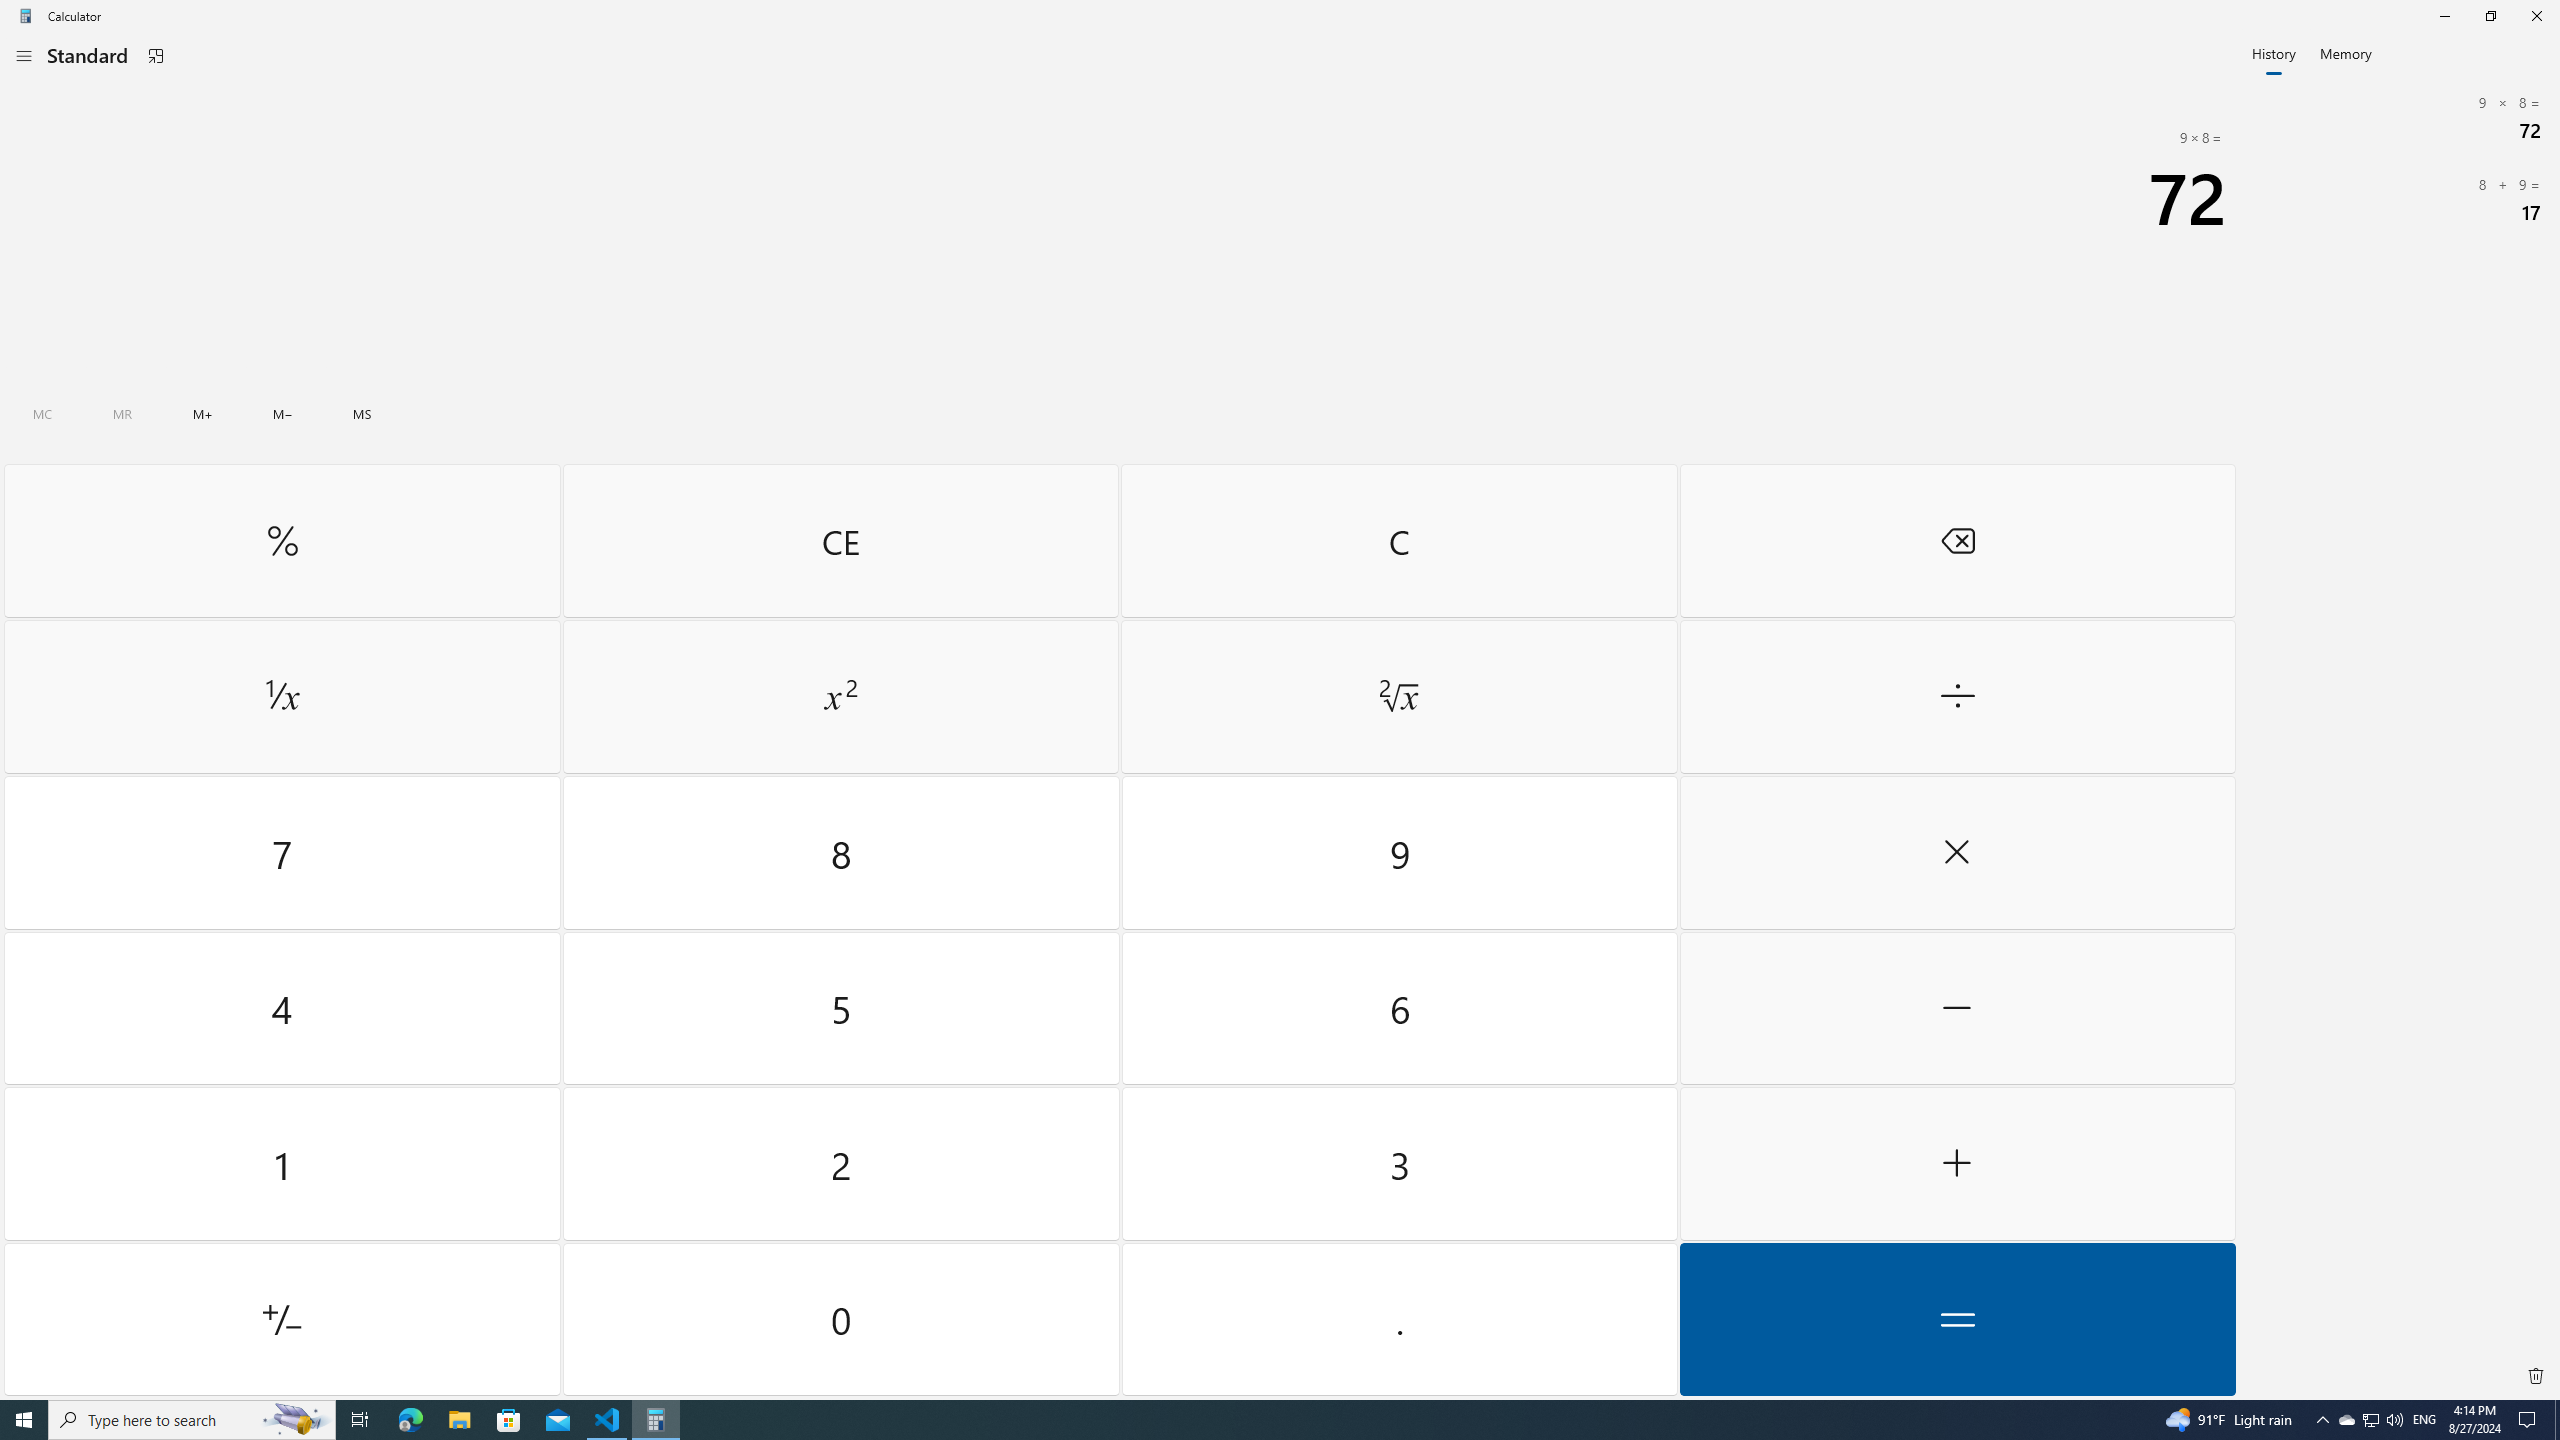 The image size is (2560, 1440). What do you see at coordinates (1398, 1164) in the screenshot?
I see `Three` at bounding box center [1398, 1164].